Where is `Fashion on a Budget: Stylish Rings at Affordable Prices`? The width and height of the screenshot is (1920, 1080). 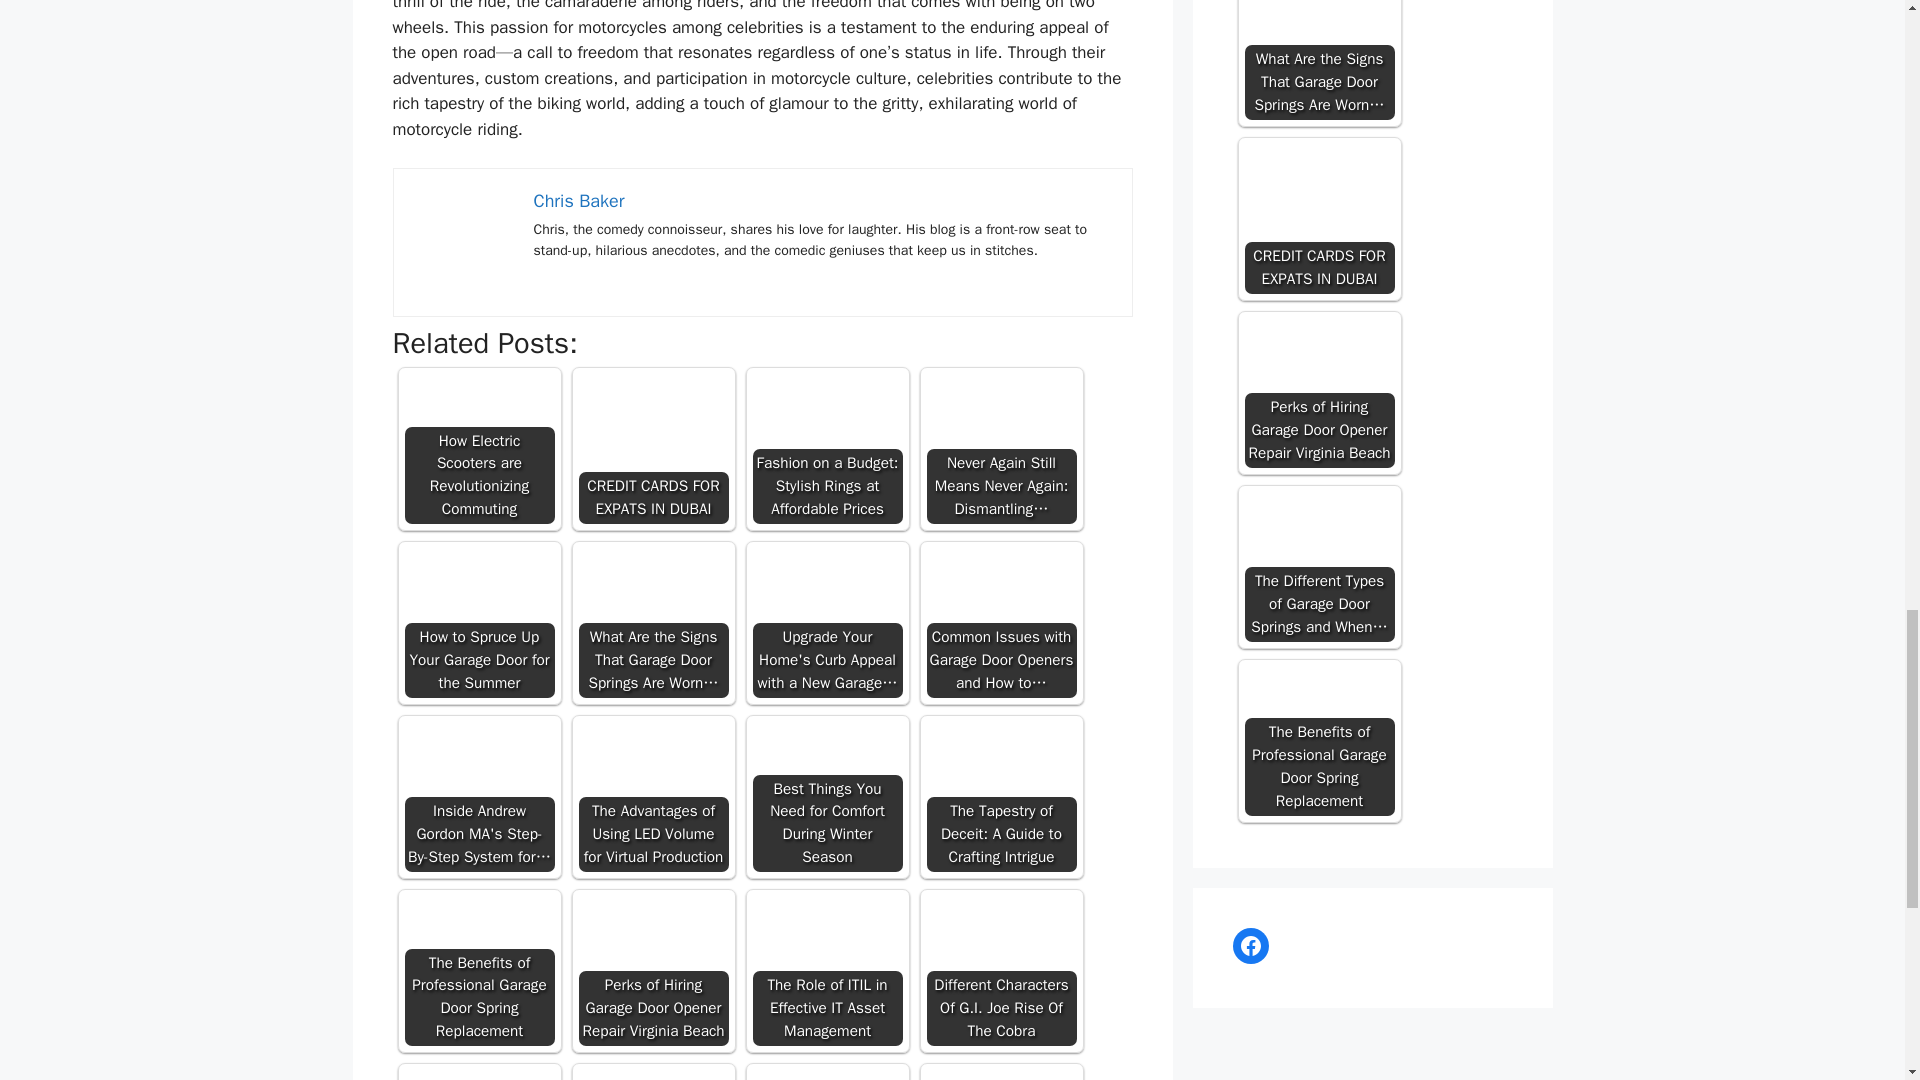 Fashion on a Budget: Stylish Rings at Affordable Prices is located at coordinates (827, 448).